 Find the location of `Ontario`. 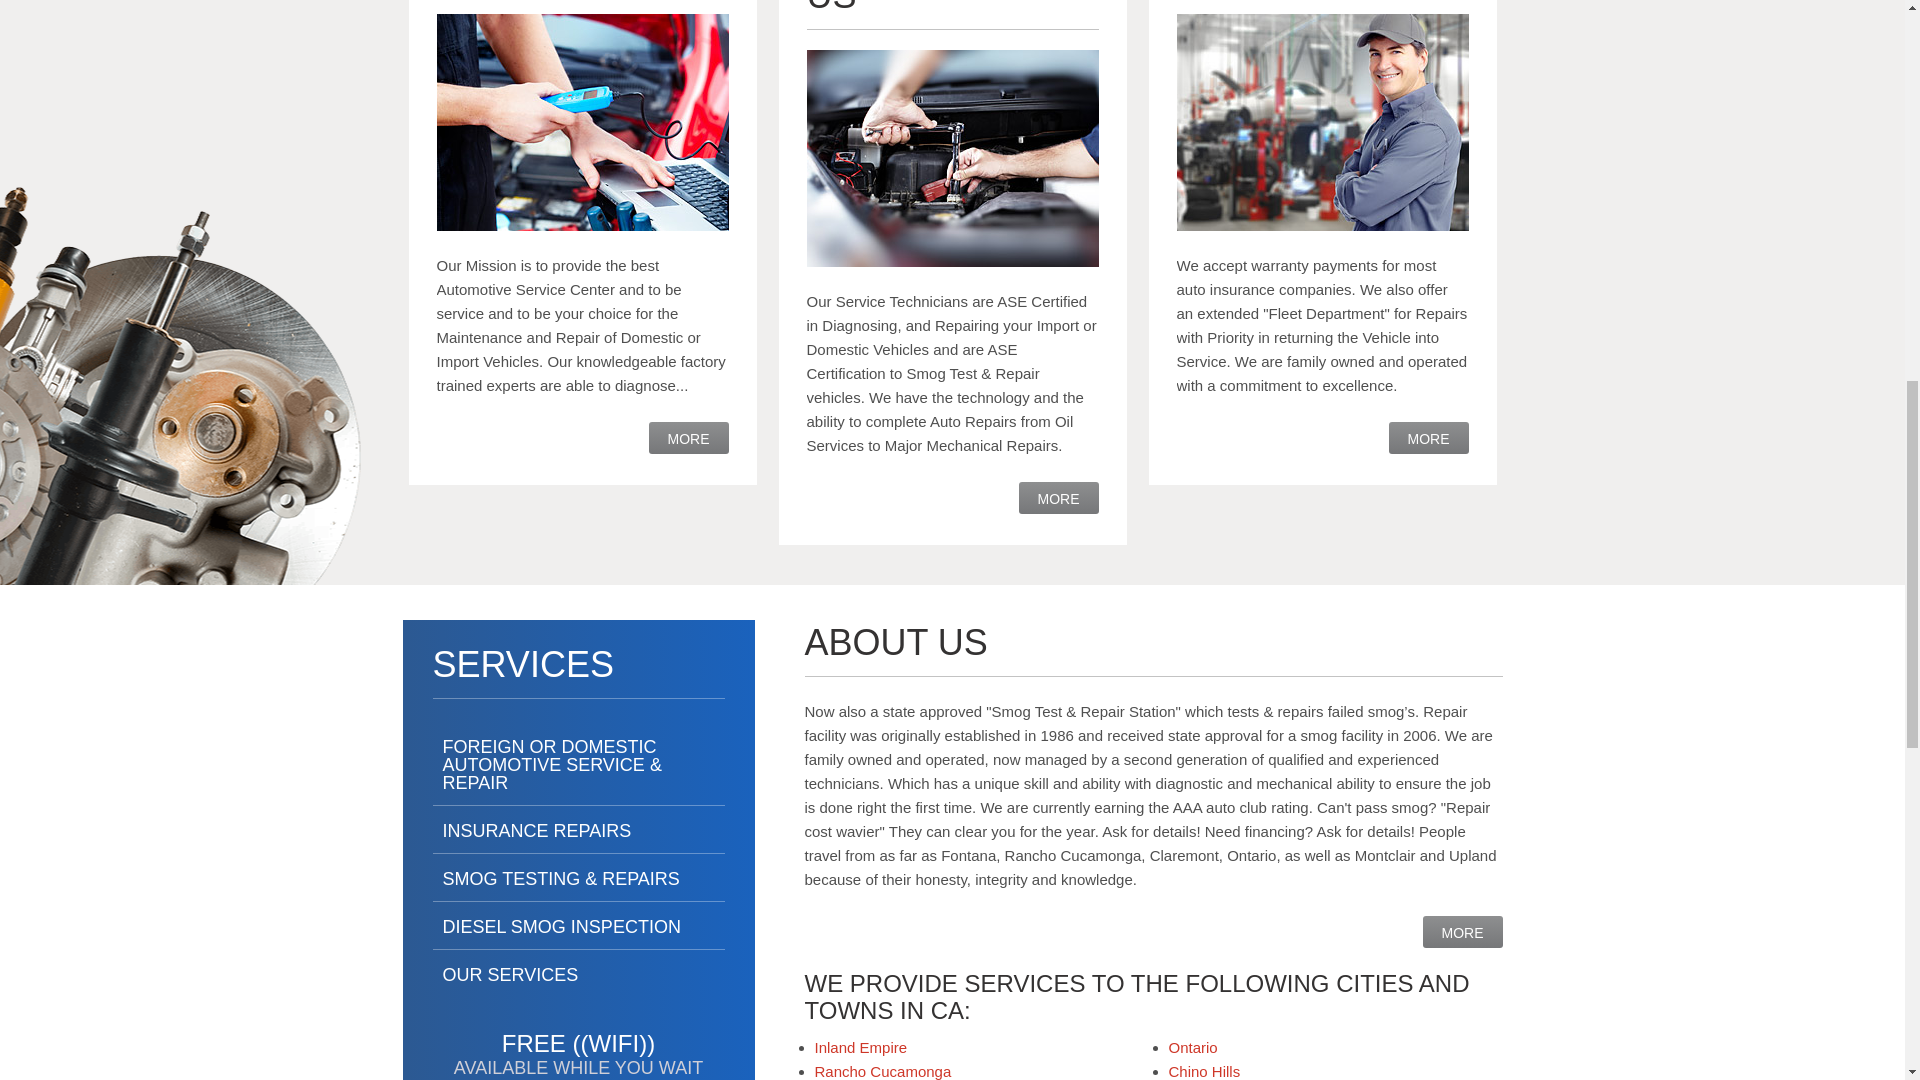

Ontario is located at coordinates (1192, 1047).